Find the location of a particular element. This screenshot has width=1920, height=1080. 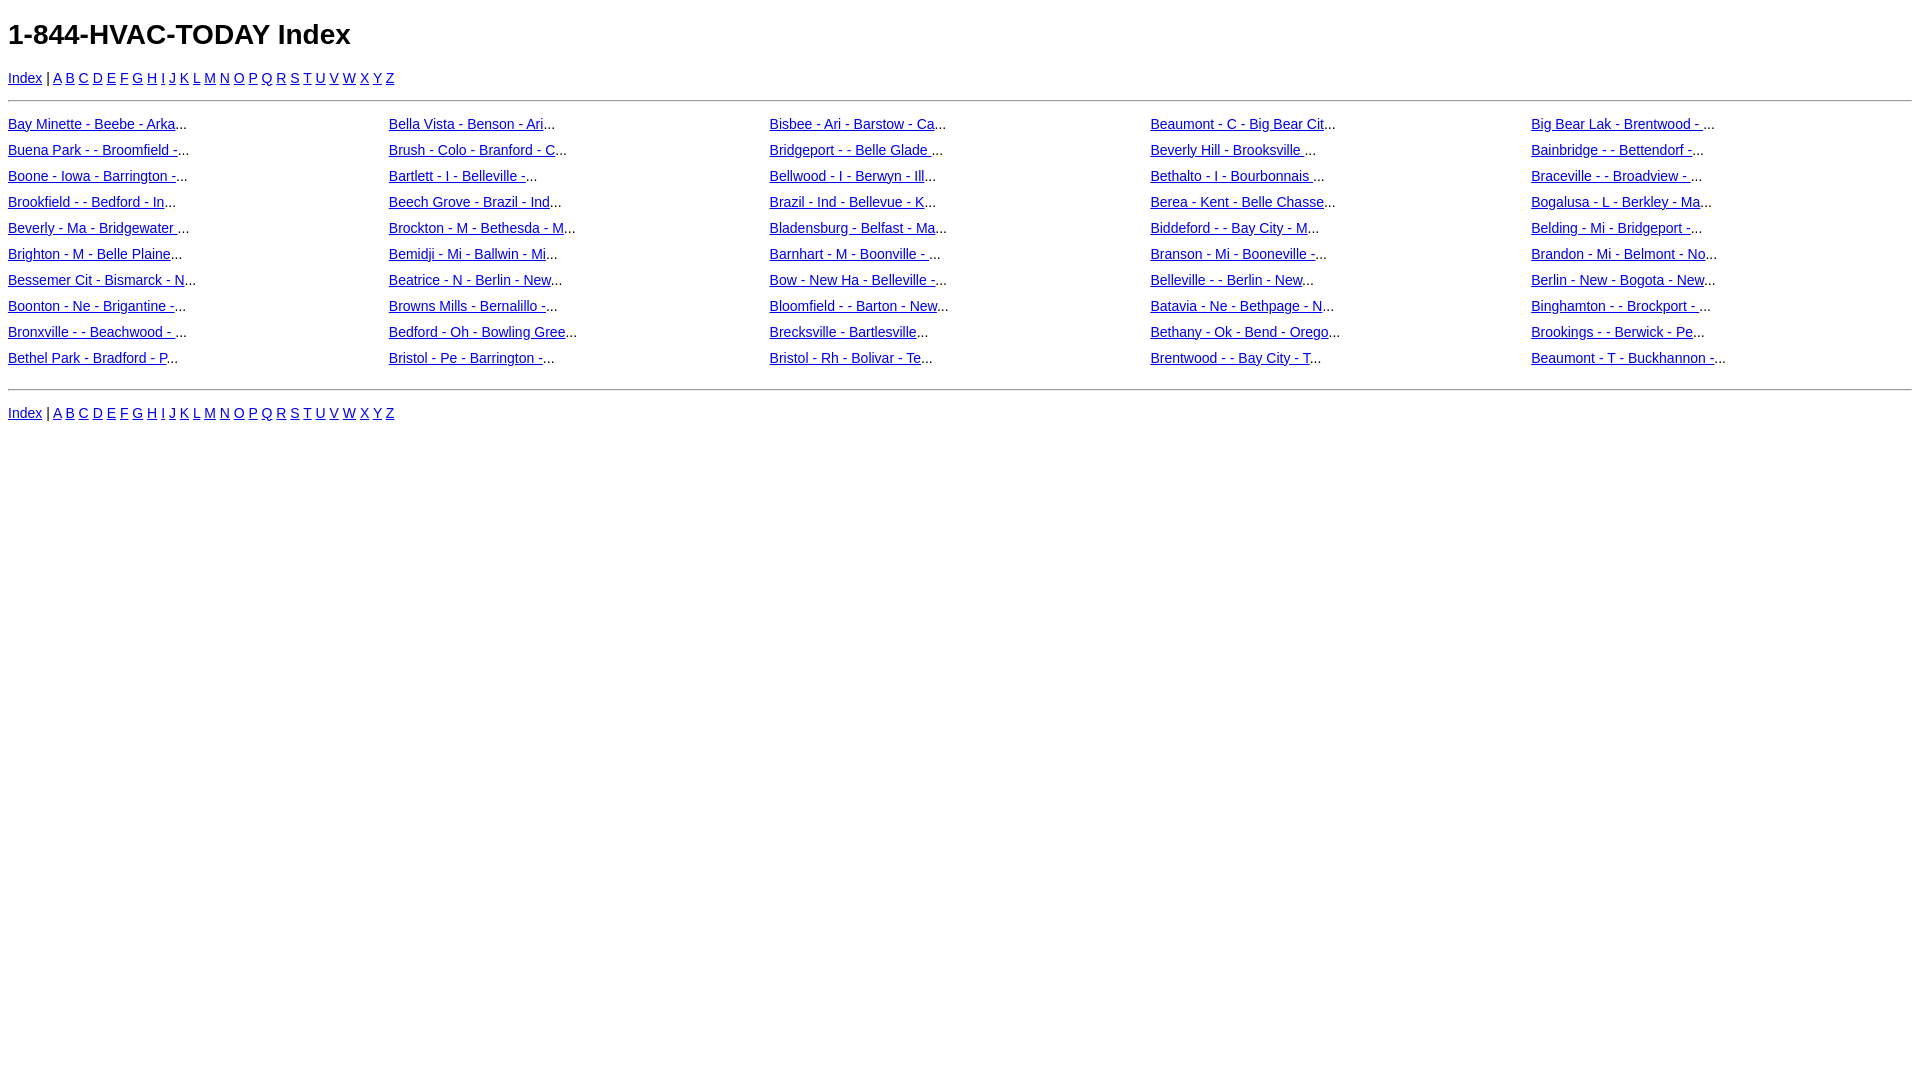

Bristol - Pe - Barrington - is located at coordinates (466, 358).